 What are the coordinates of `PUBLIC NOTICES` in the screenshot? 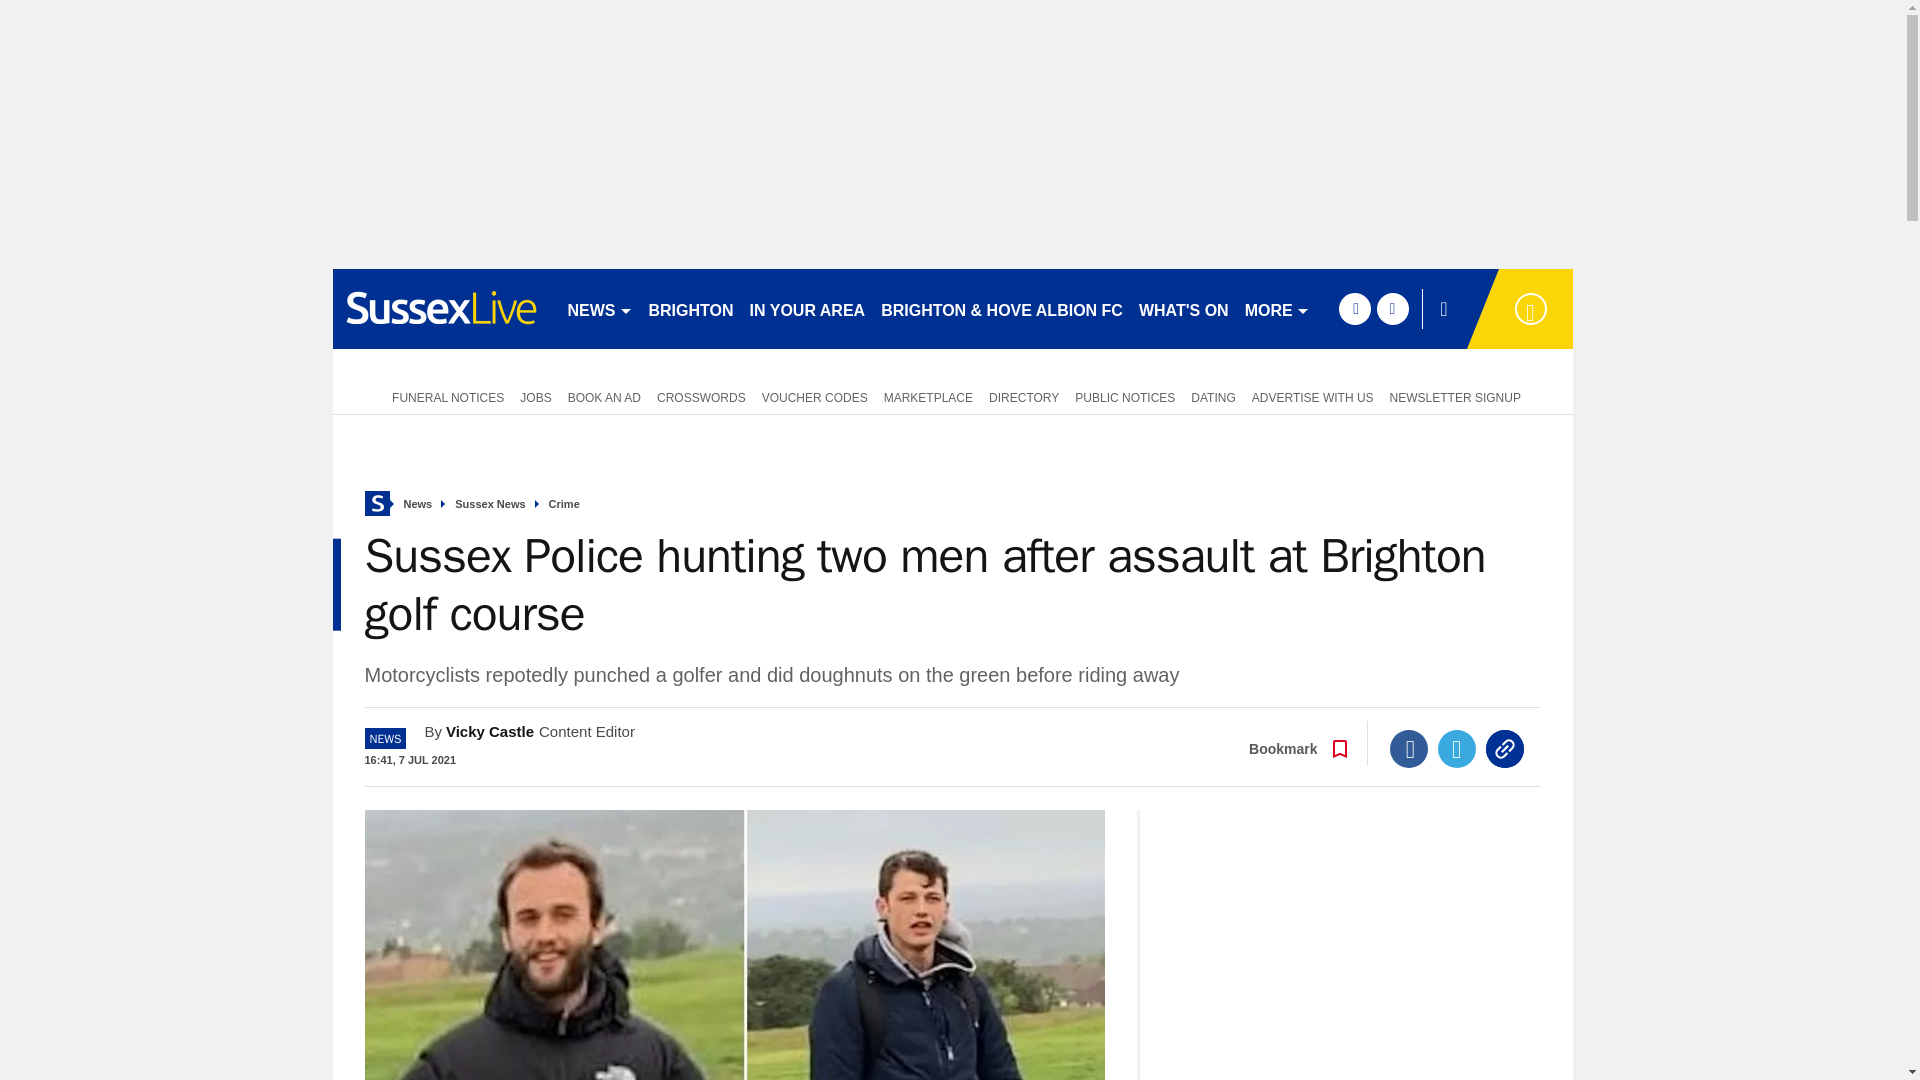 It's located at (1124, 396).